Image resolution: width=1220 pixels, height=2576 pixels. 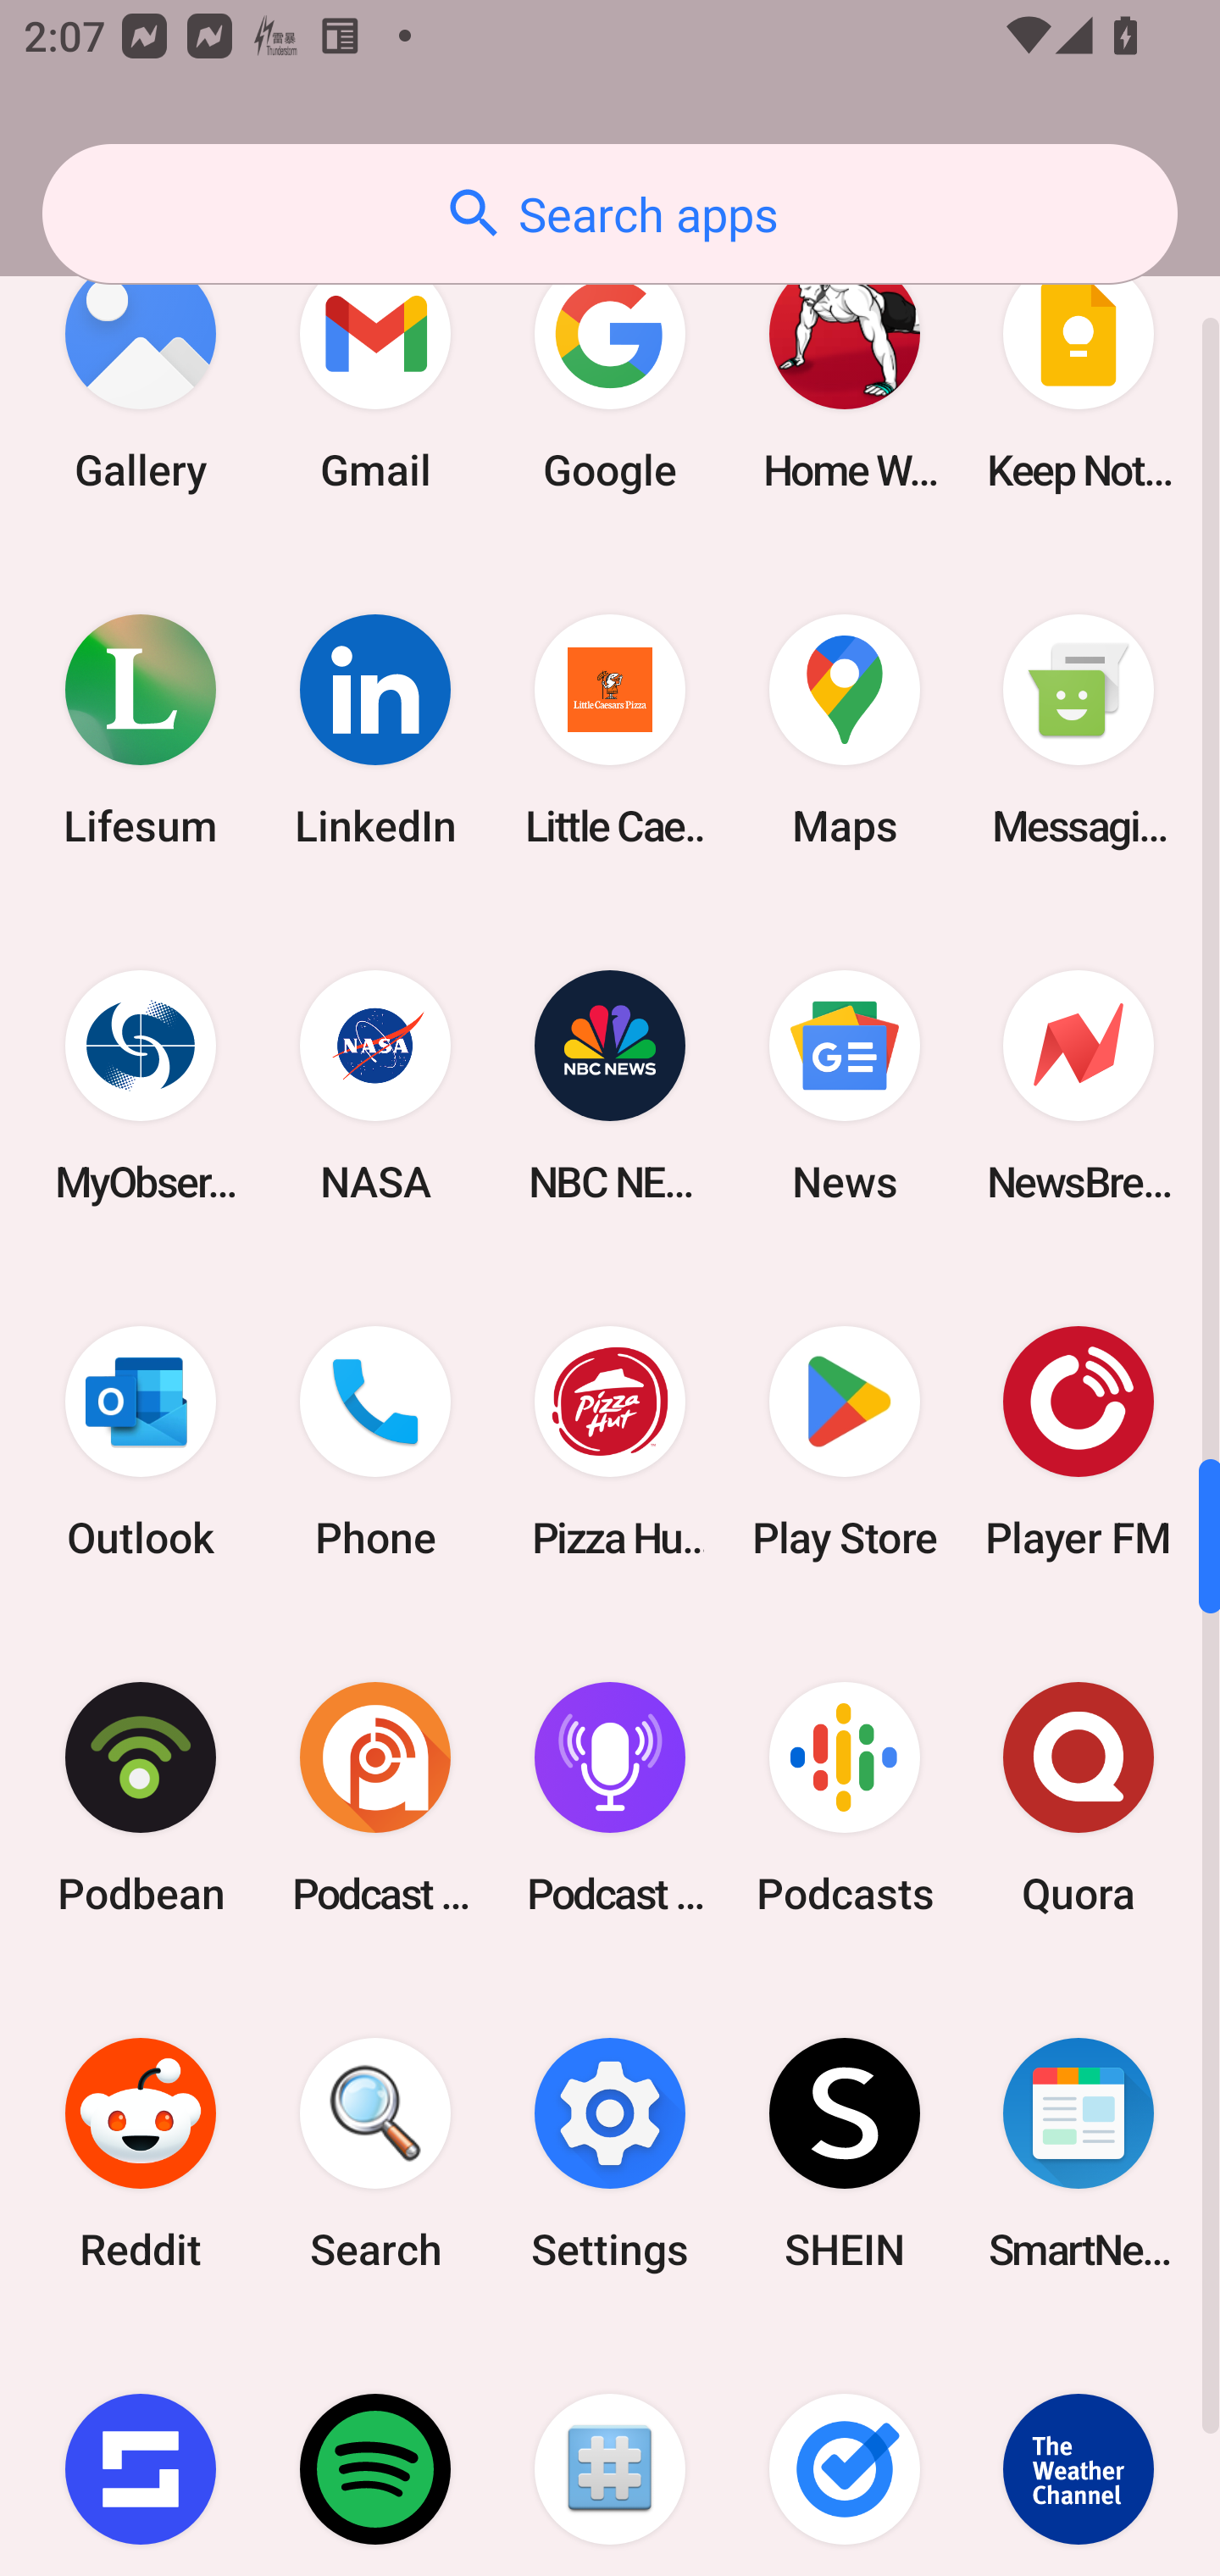 I want to click on NewsBreak, so click(x=1079, y=1086).